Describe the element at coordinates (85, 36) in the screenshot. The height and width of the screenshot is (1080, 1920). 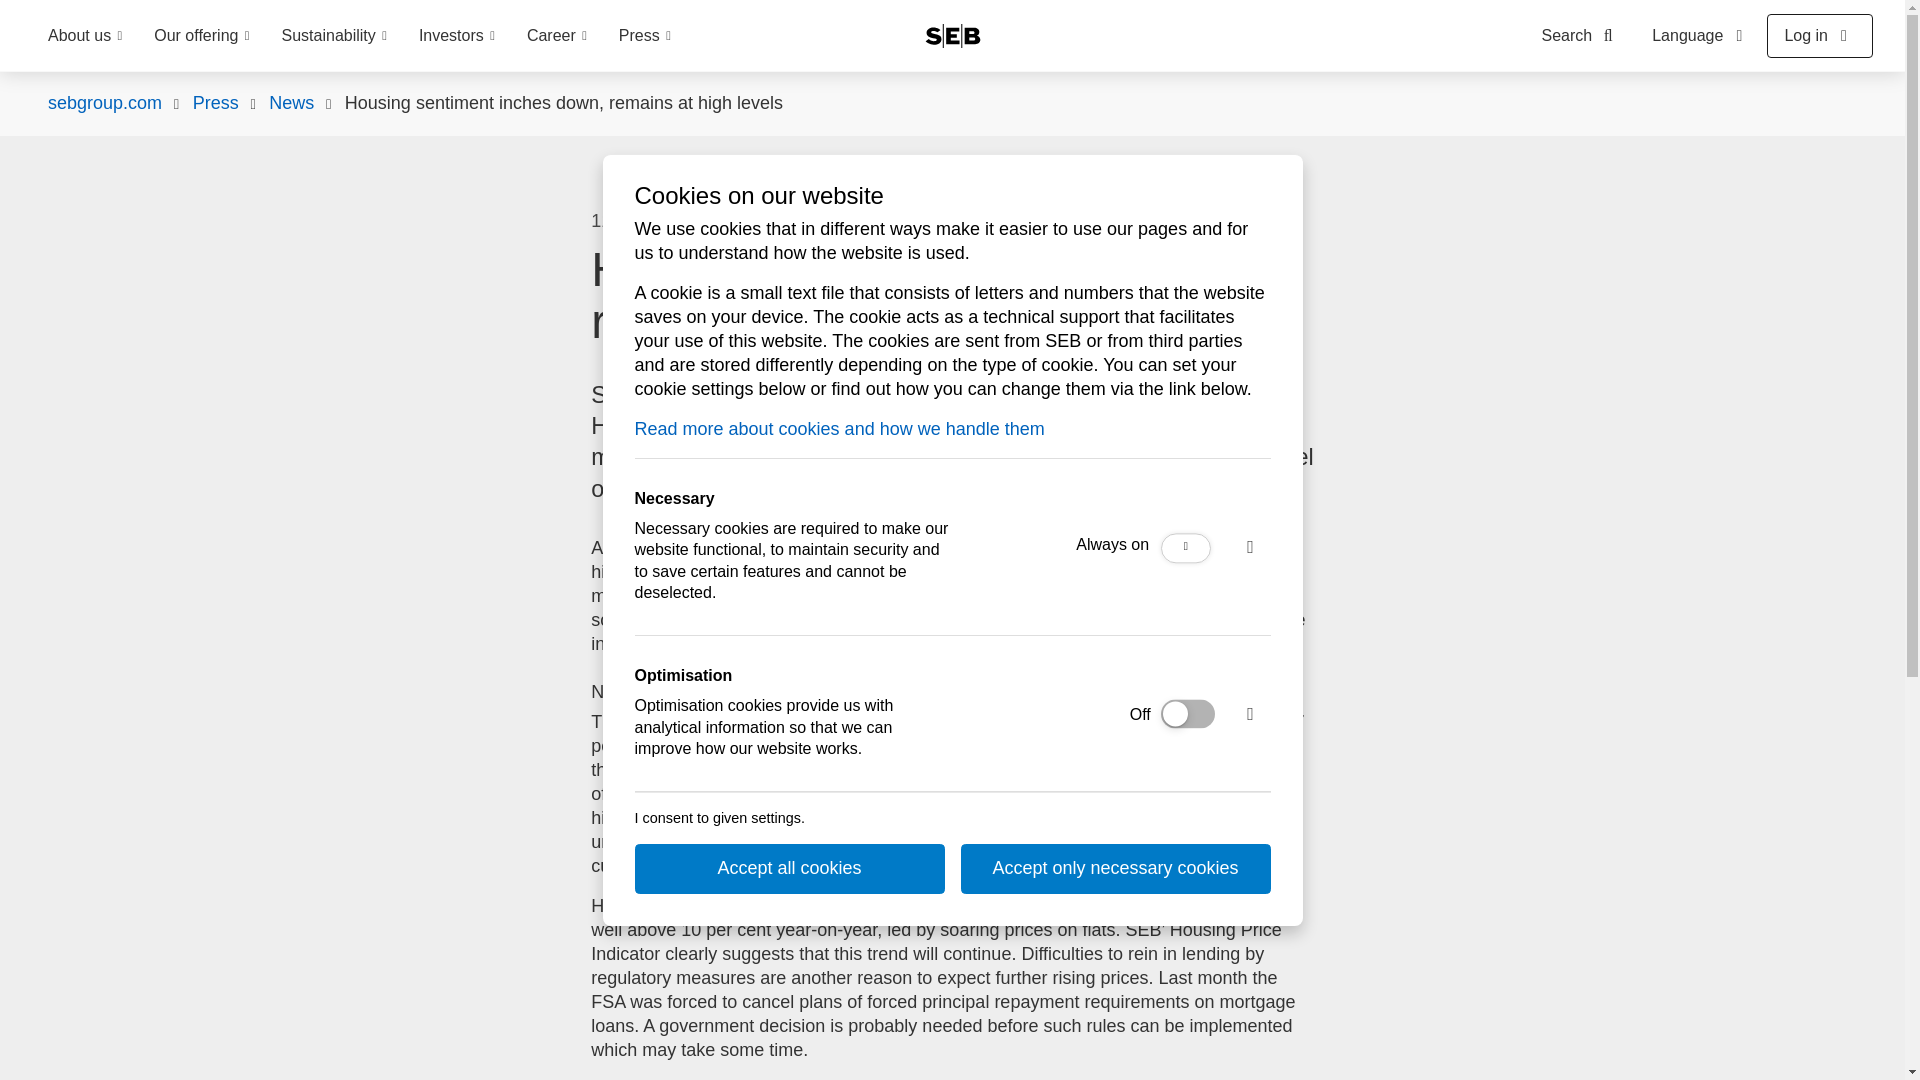
I see `About us` at that location.